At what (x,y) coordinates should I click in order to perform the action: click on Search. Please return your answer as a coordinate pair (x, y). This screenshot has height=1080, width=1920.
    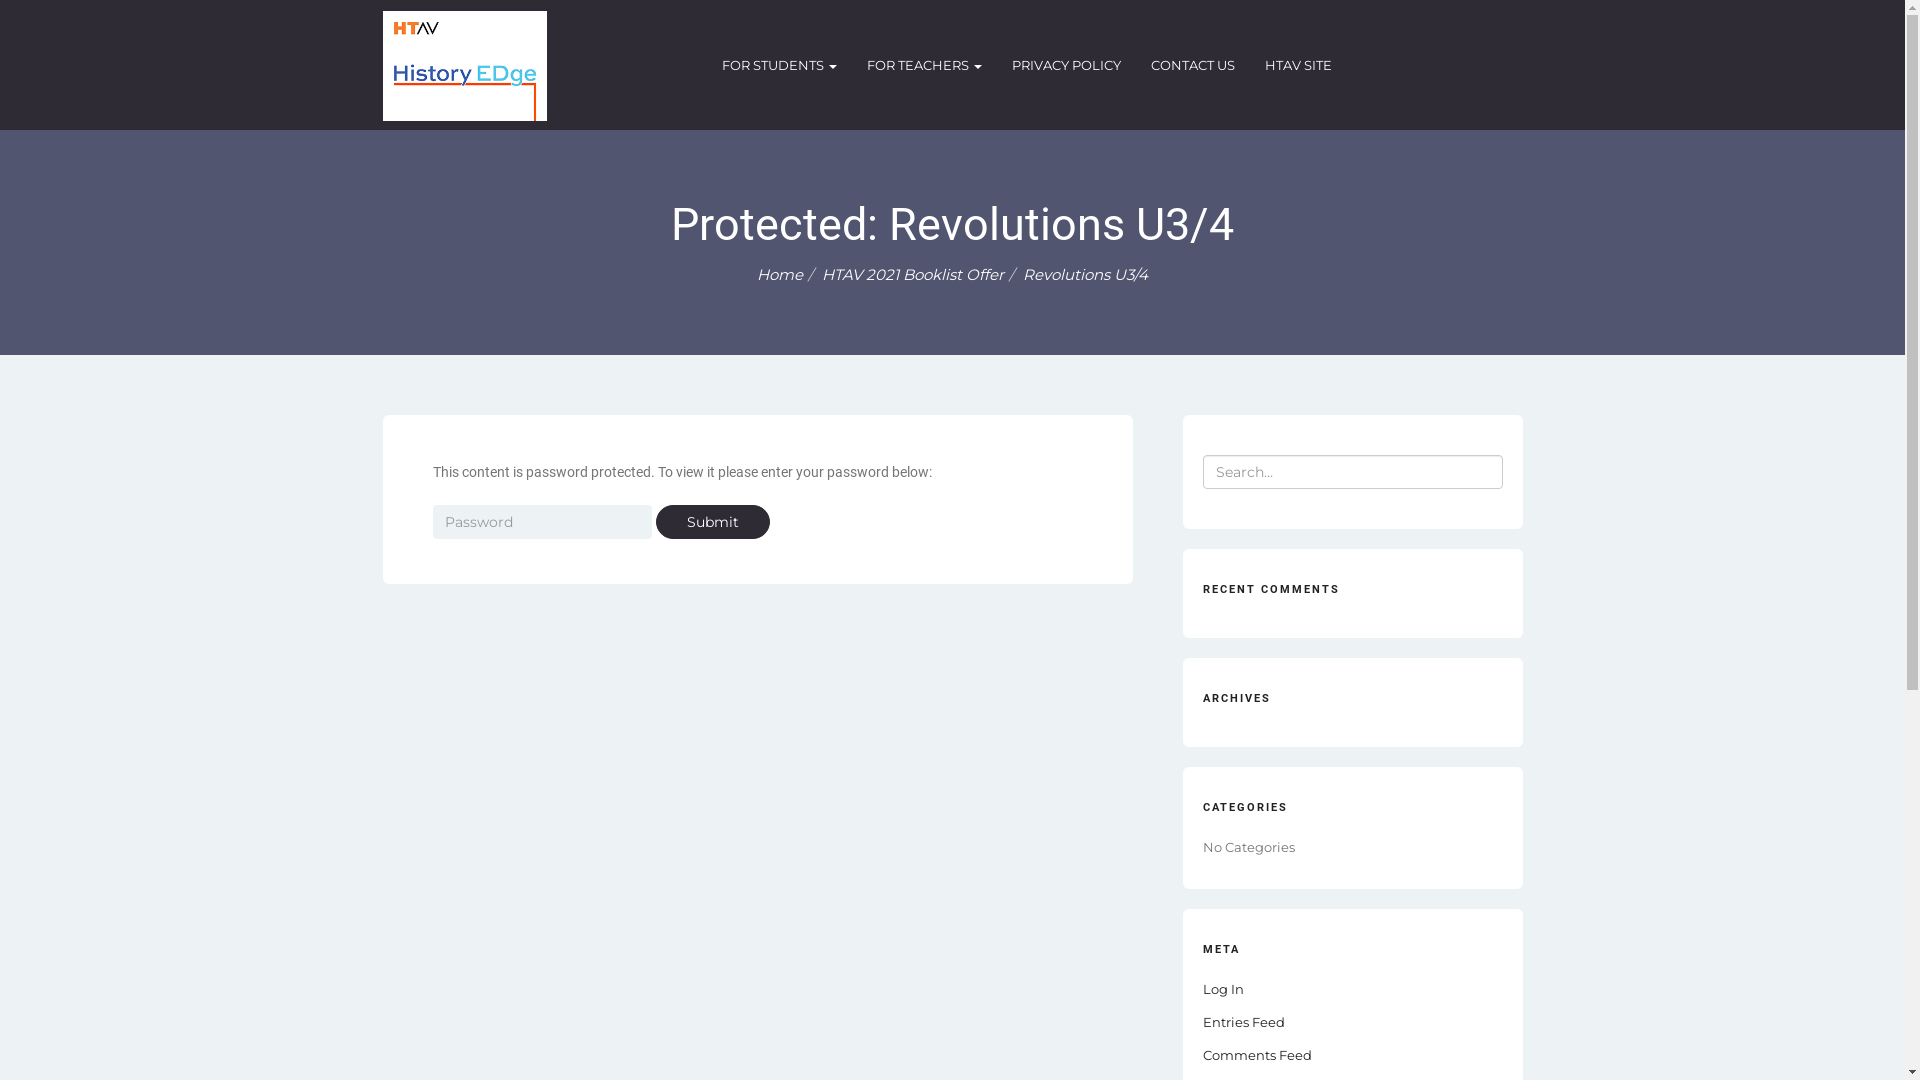
    Looking at the image, I should click on (55, 17).